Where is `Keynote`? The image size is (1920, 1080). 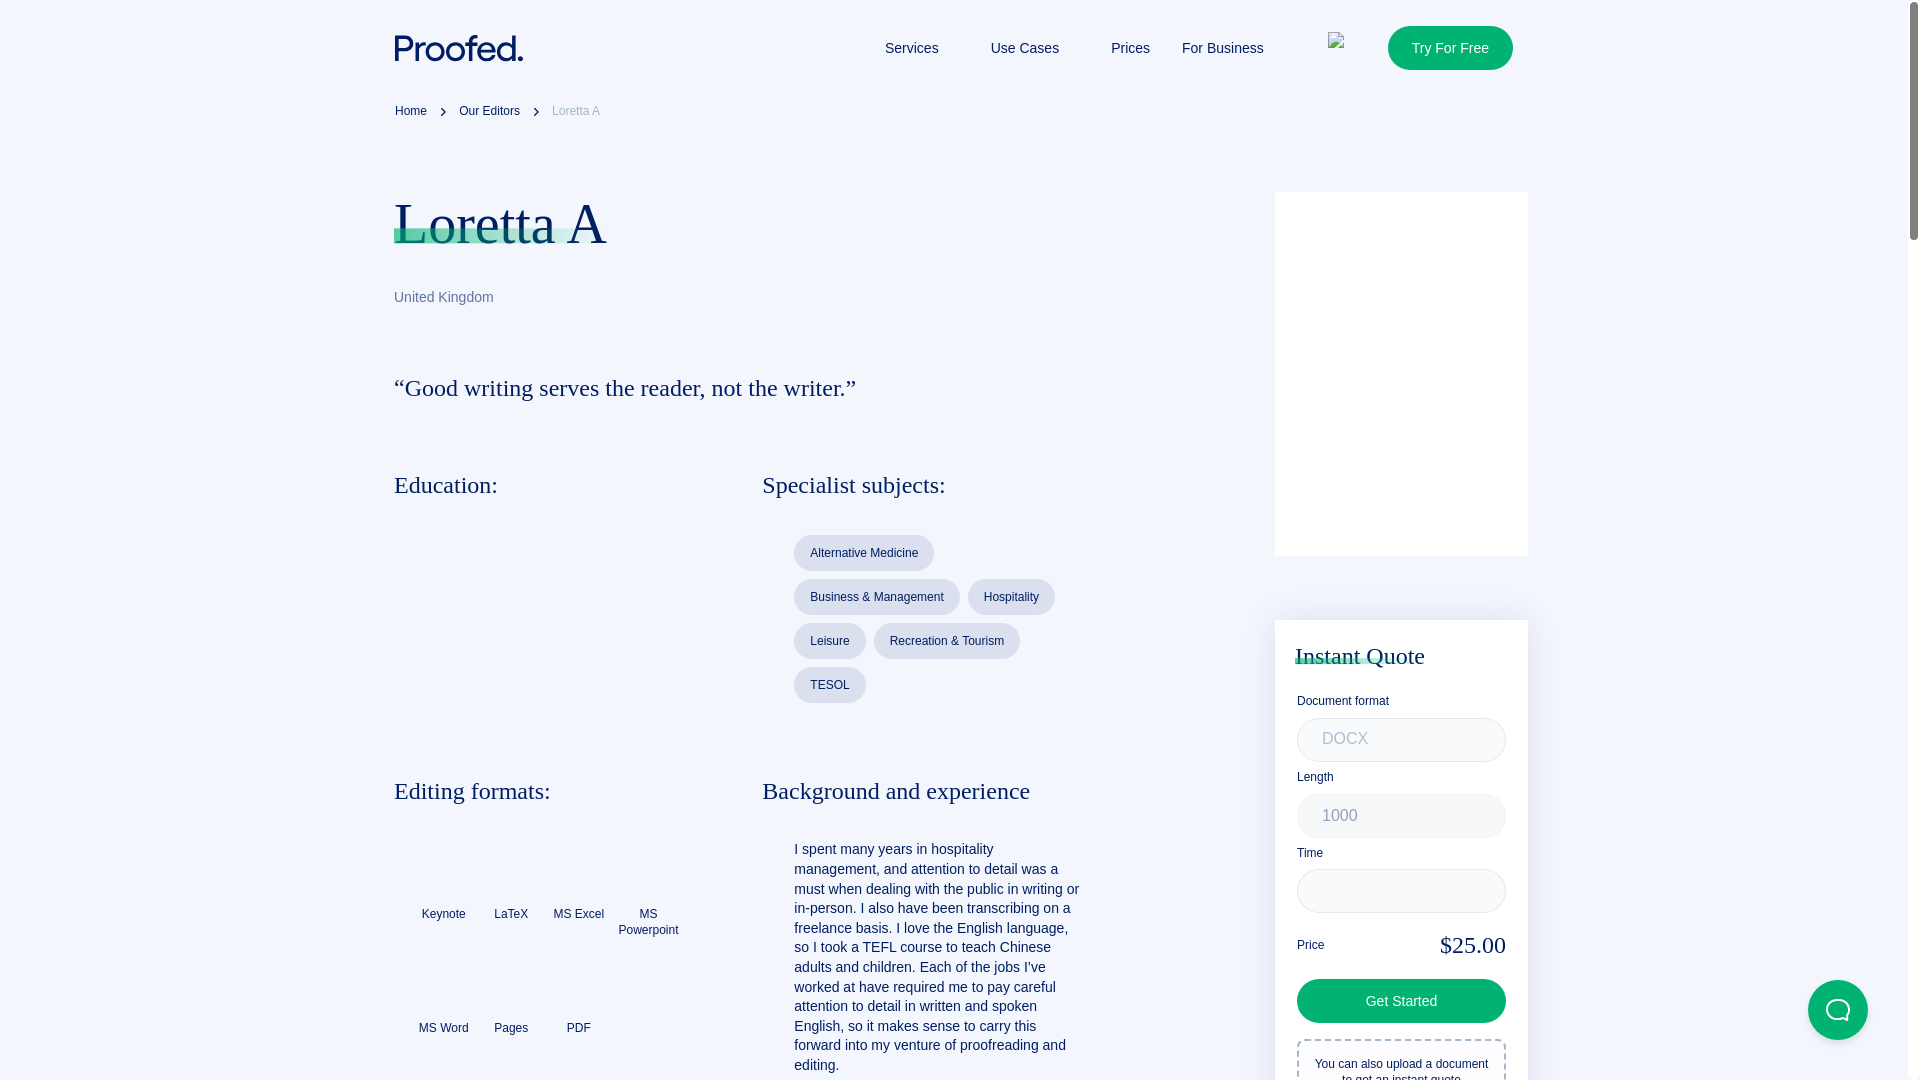
Keynote is located at coordinates (444, 881).